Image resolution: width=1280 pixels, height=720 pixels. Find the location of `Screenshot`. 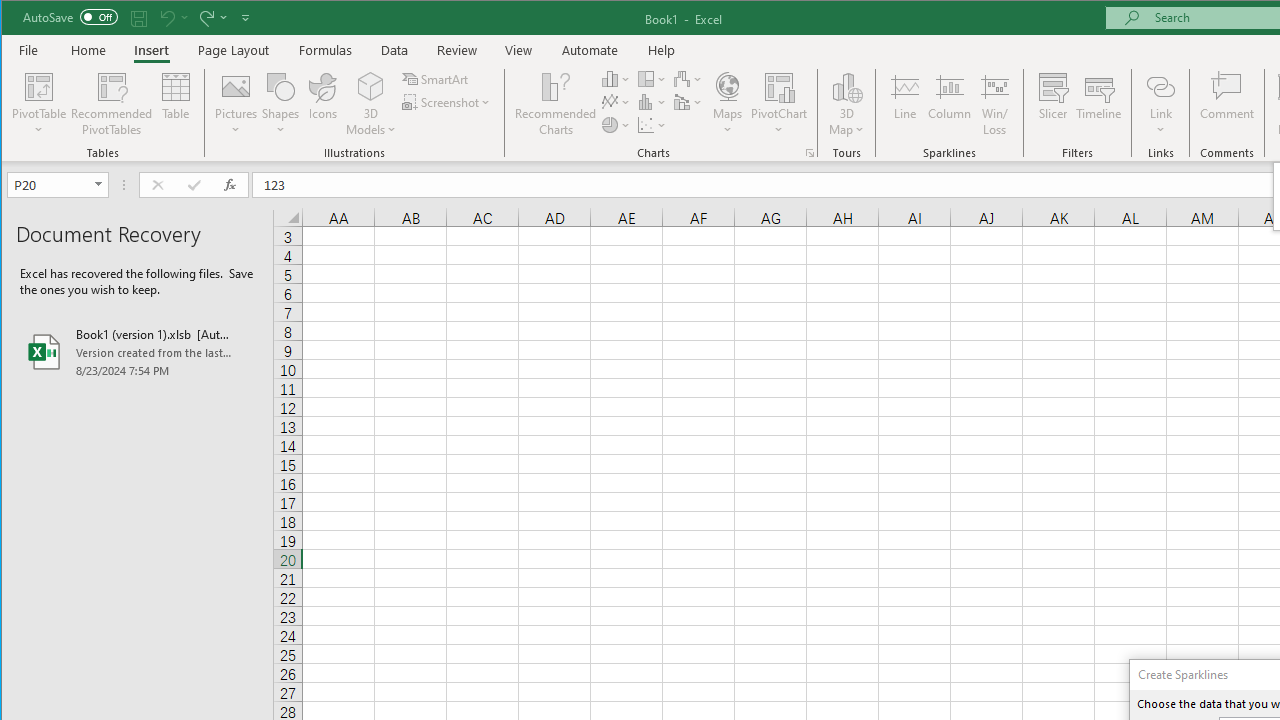

Screenshot is located at coordinates (448, 102).